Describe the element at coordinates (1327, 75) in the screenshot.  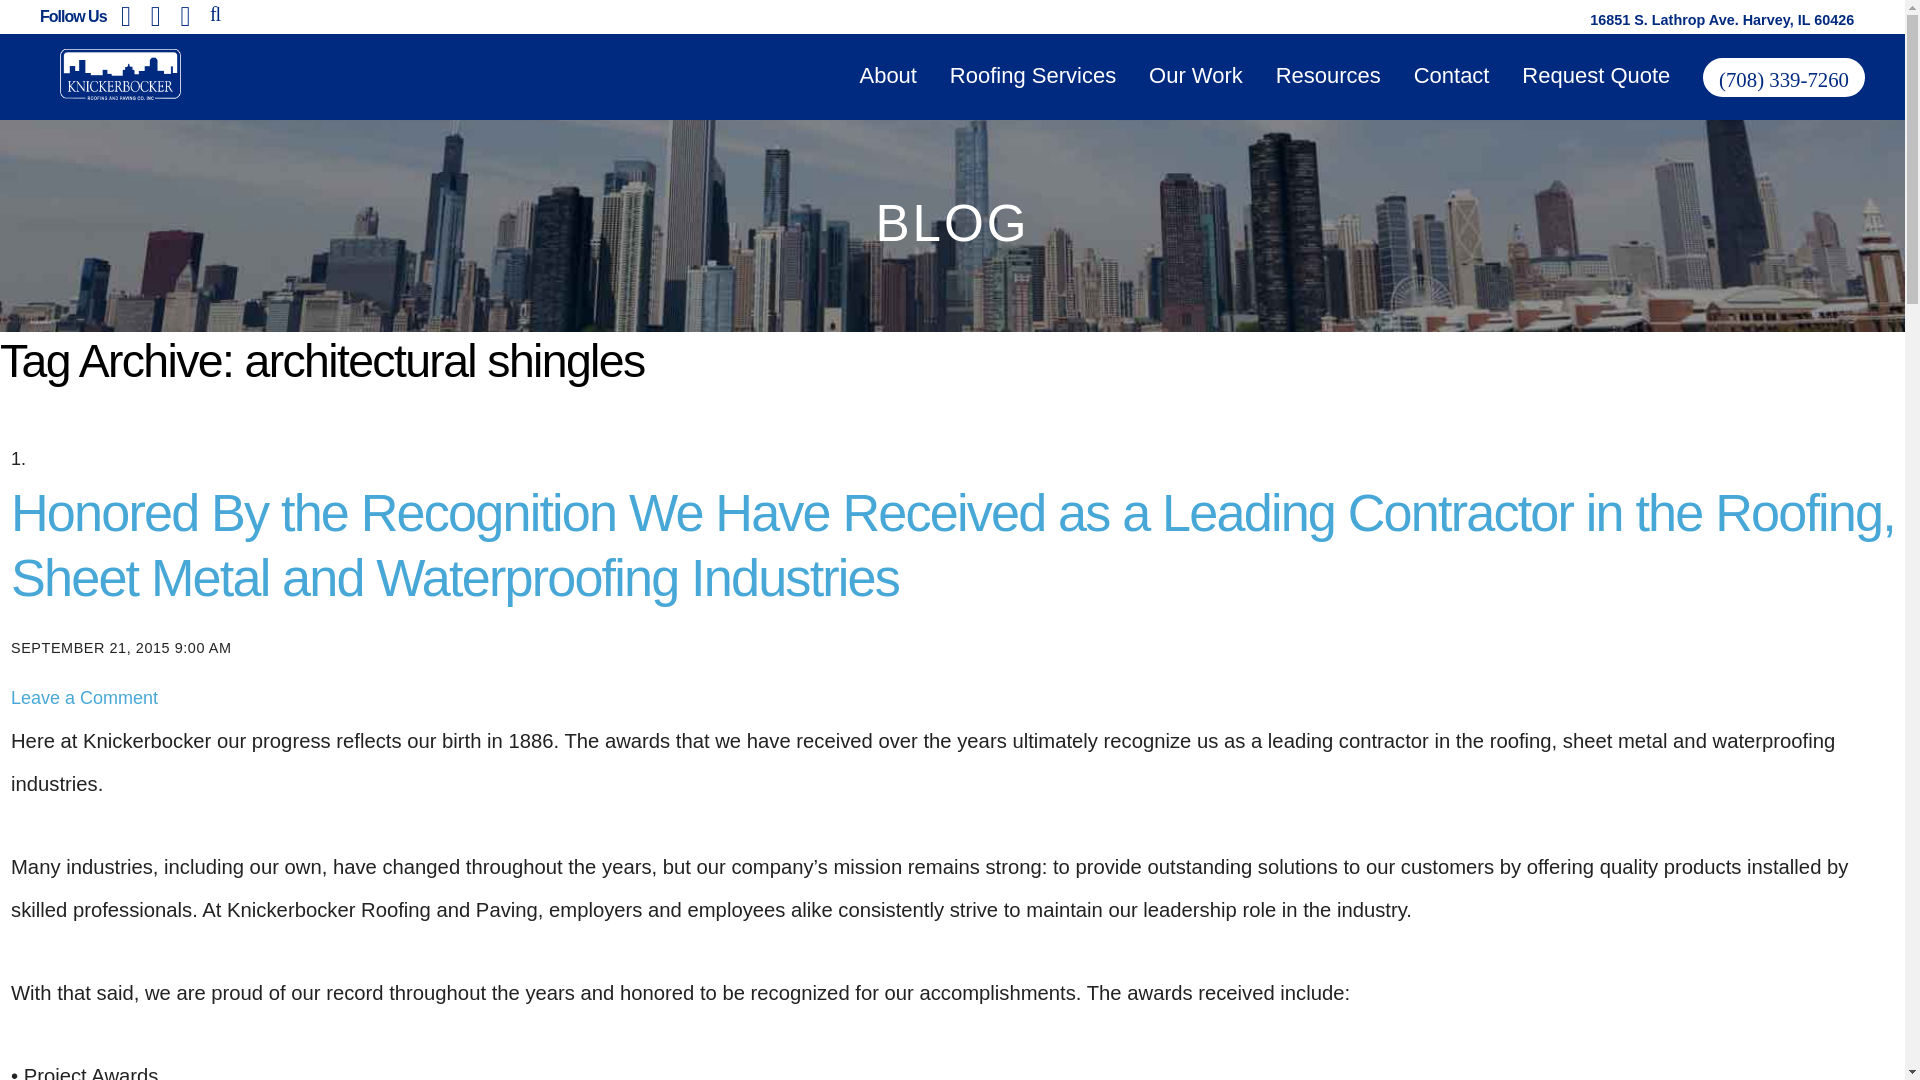
I see `Resources` at that location.